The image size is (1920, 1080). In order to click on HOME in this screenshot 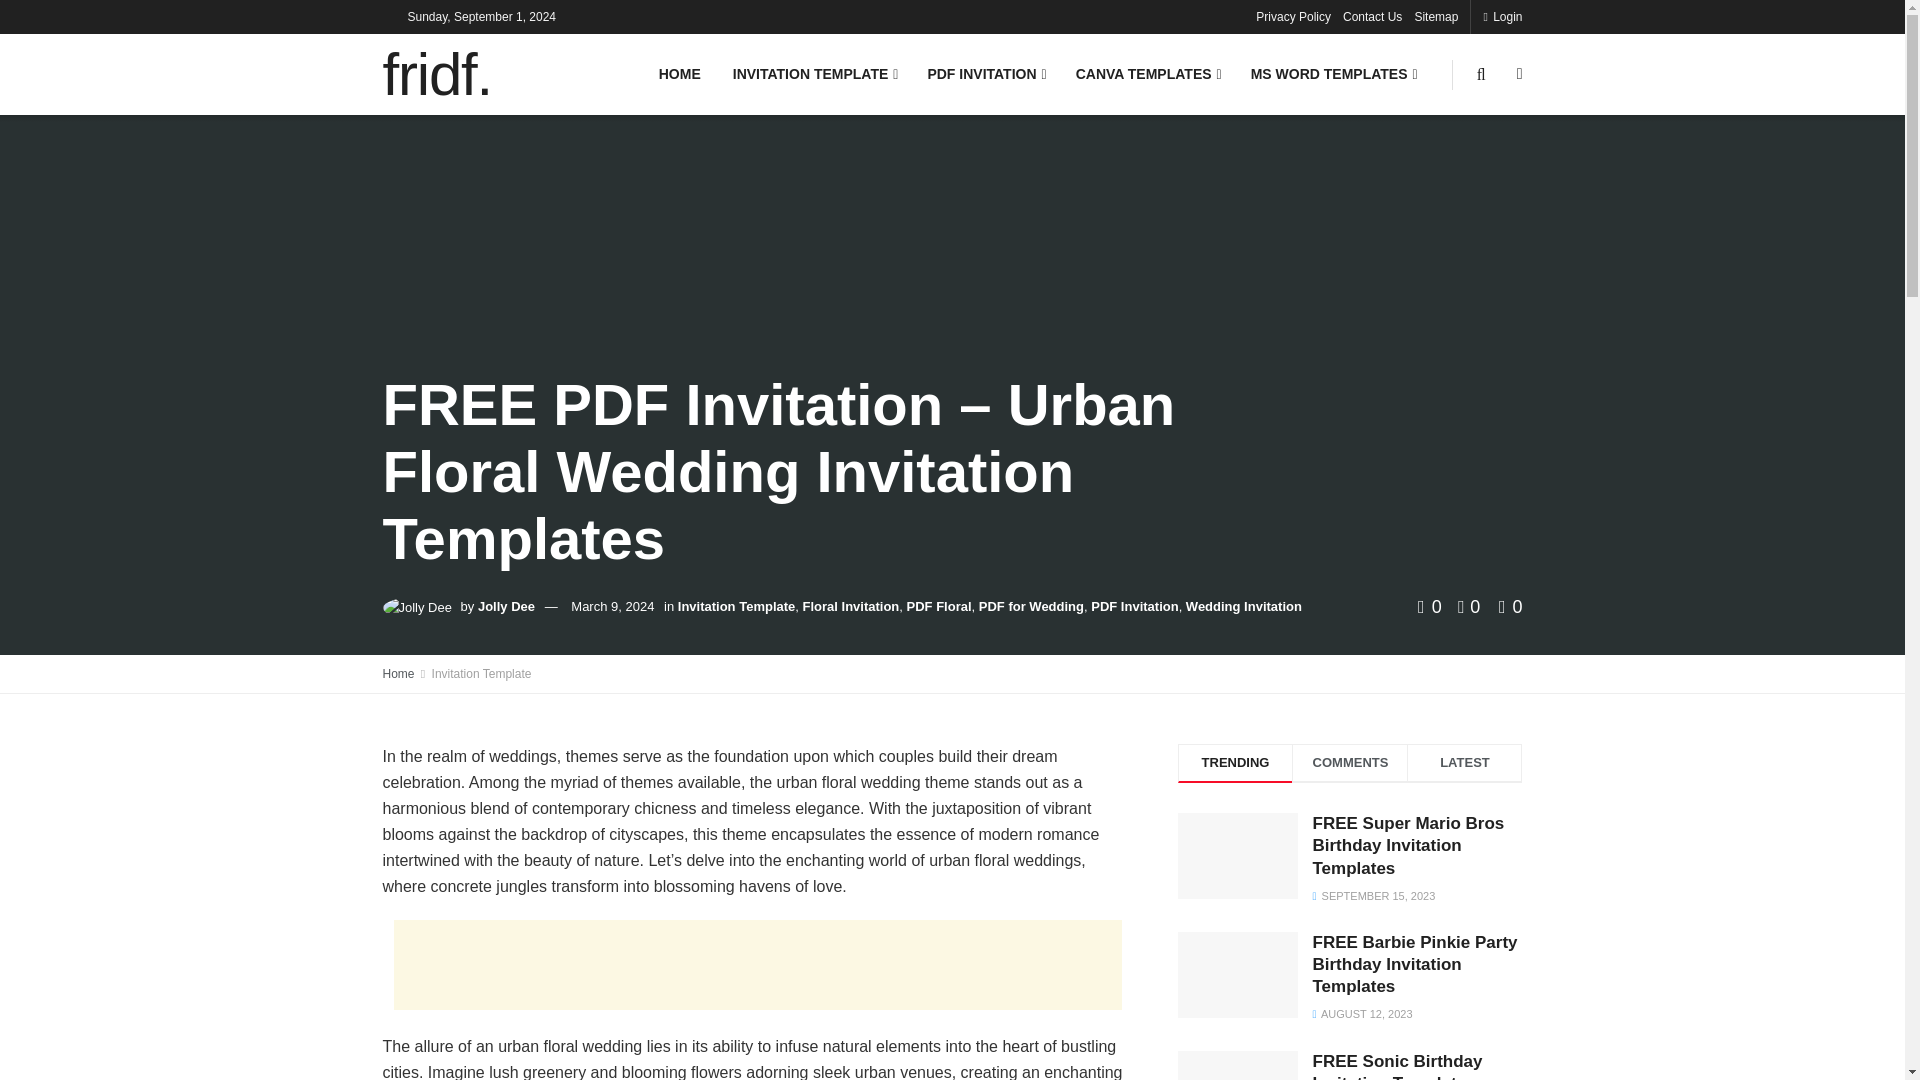, I will do `click(680, 74)`.